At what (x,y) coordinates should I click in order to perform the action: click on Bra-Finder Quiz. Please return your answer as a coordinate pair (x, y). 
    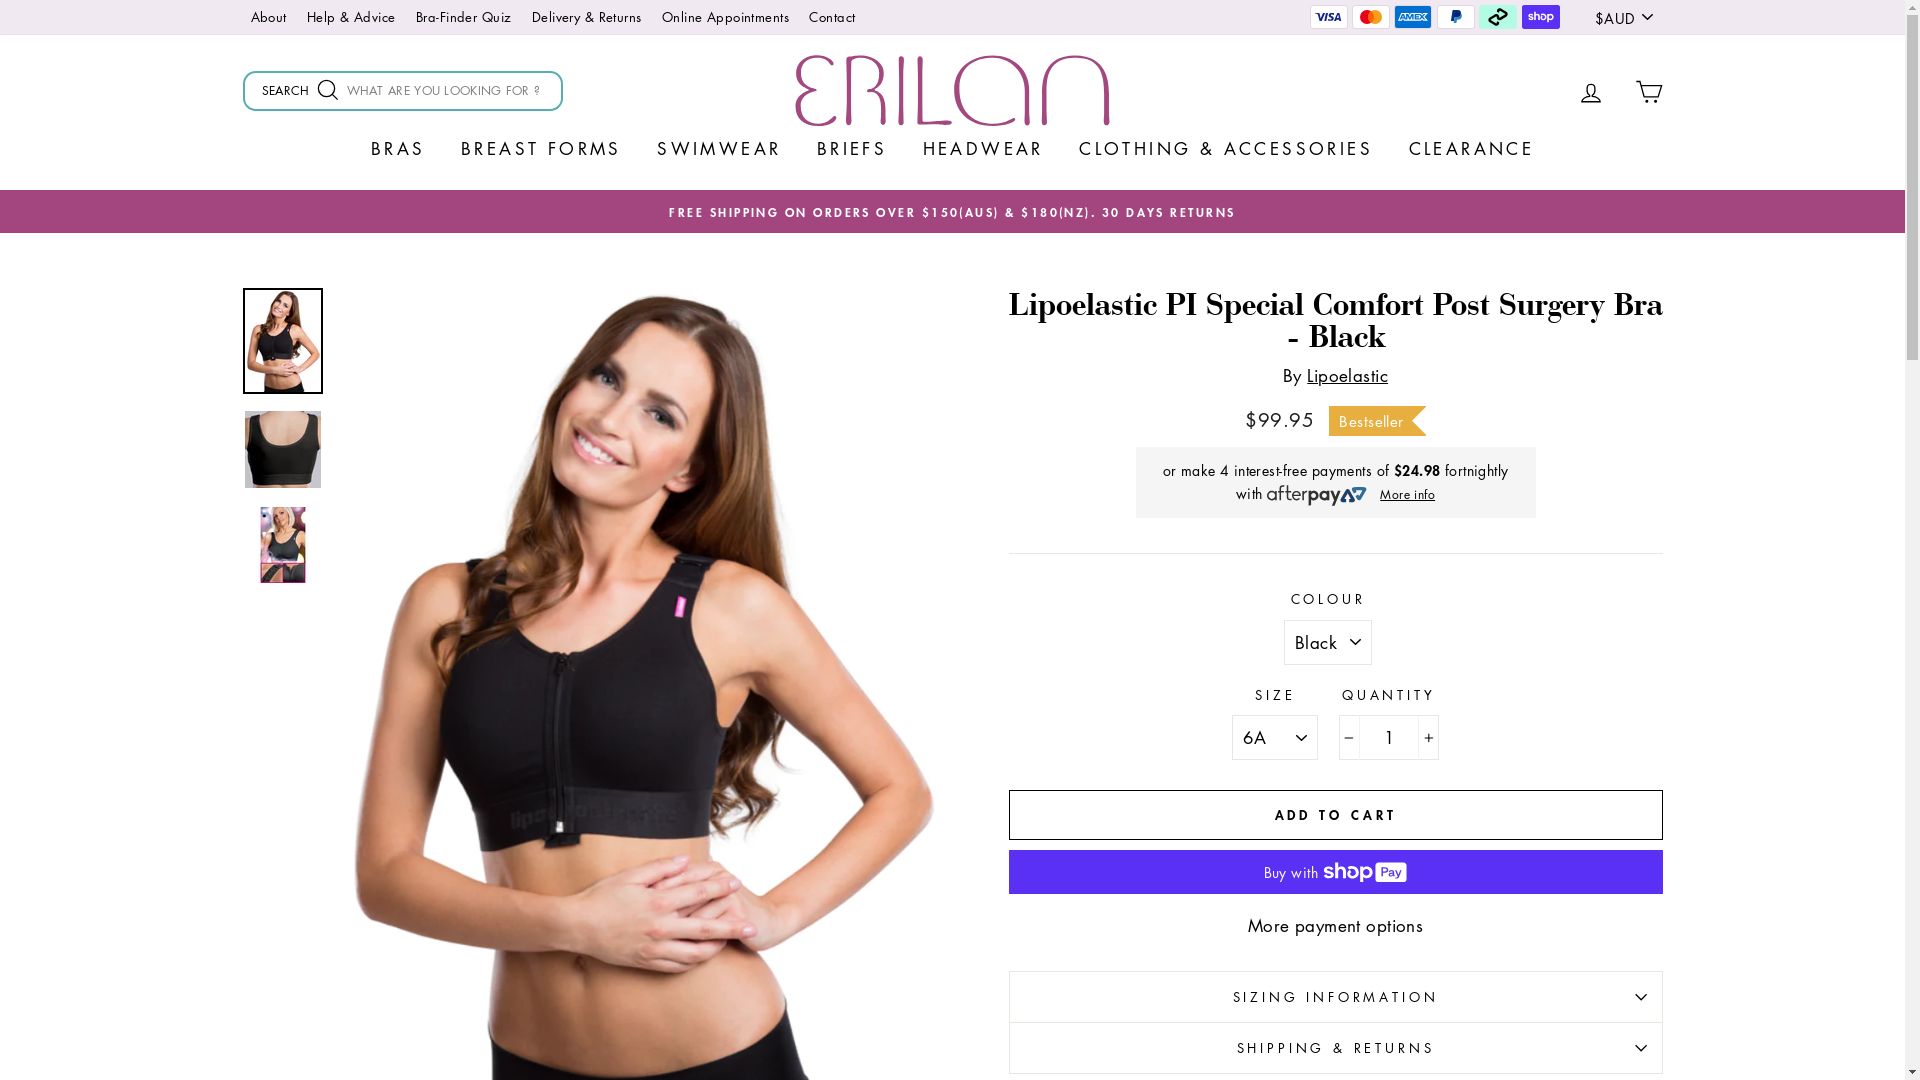
    Looking at the image, I should click on (464, 18).